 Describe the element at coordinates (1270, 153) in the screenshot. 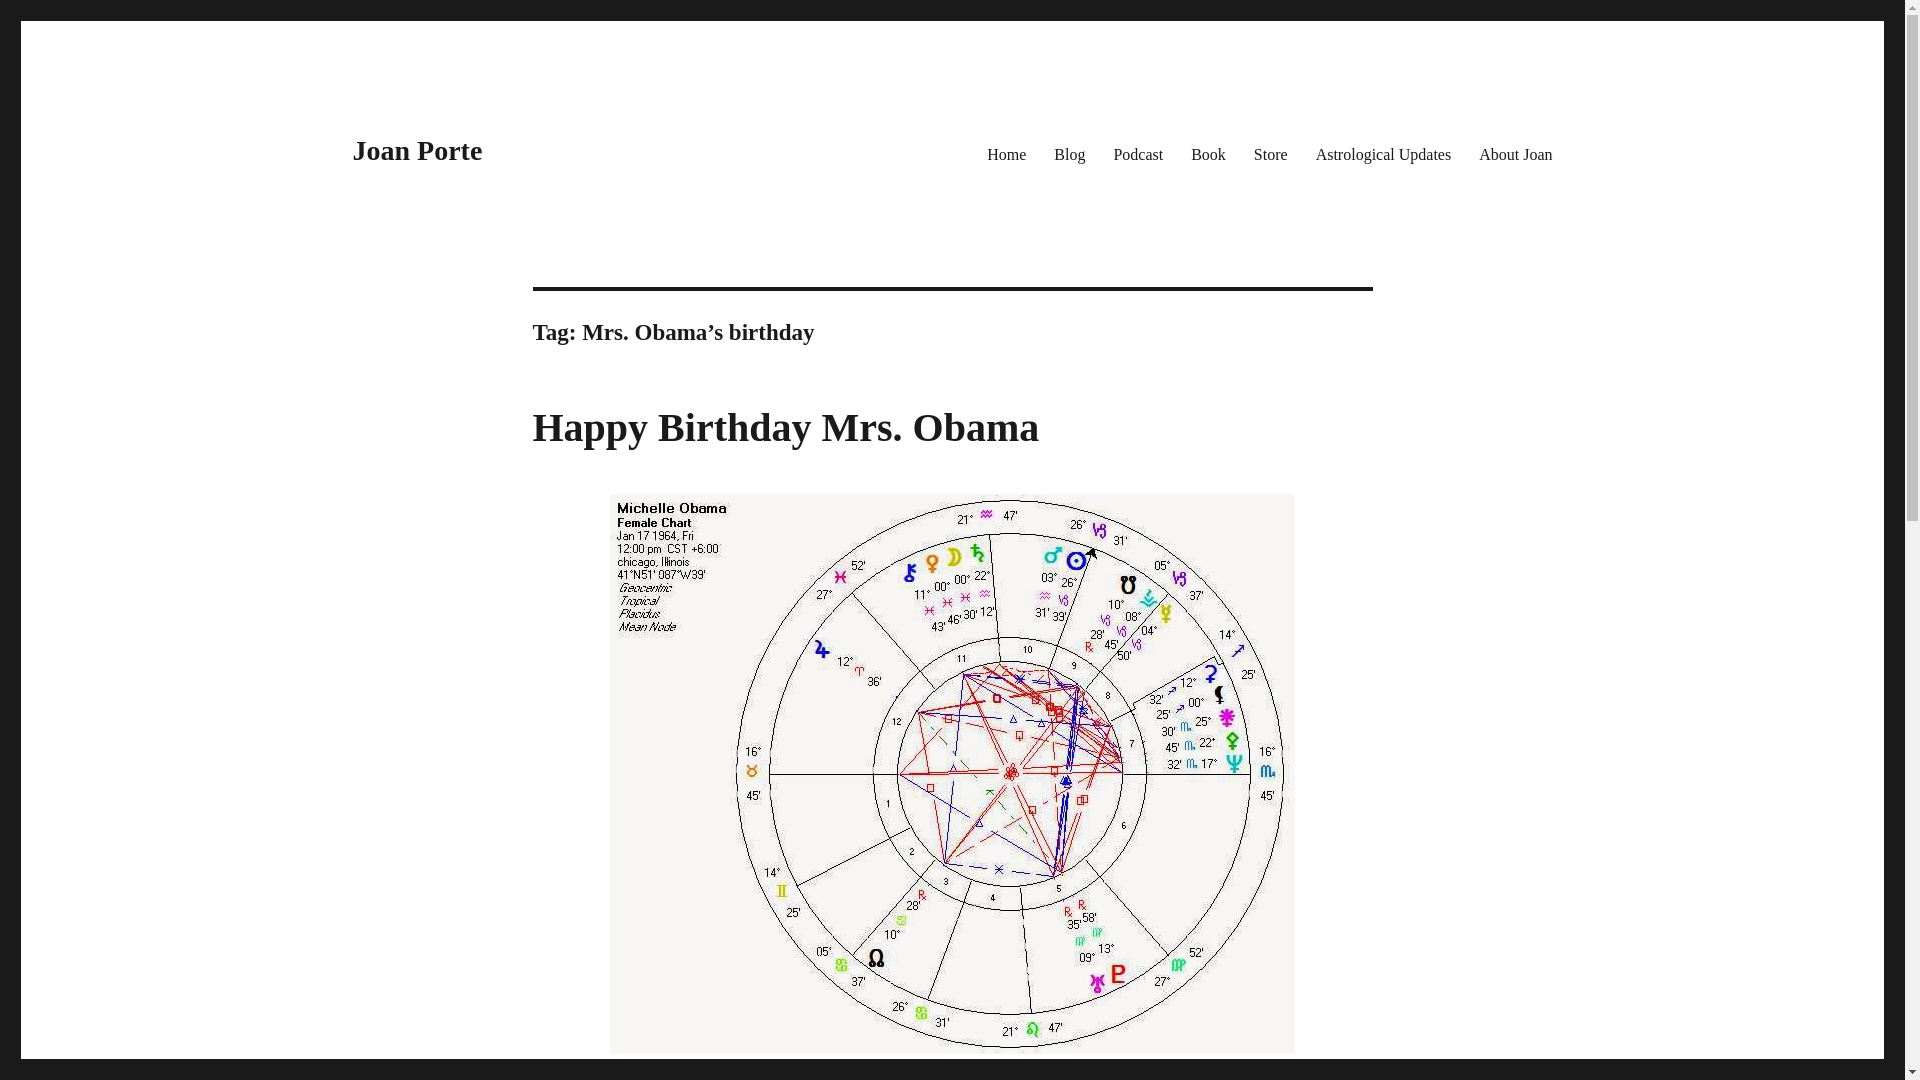

I see `Store` at that location.